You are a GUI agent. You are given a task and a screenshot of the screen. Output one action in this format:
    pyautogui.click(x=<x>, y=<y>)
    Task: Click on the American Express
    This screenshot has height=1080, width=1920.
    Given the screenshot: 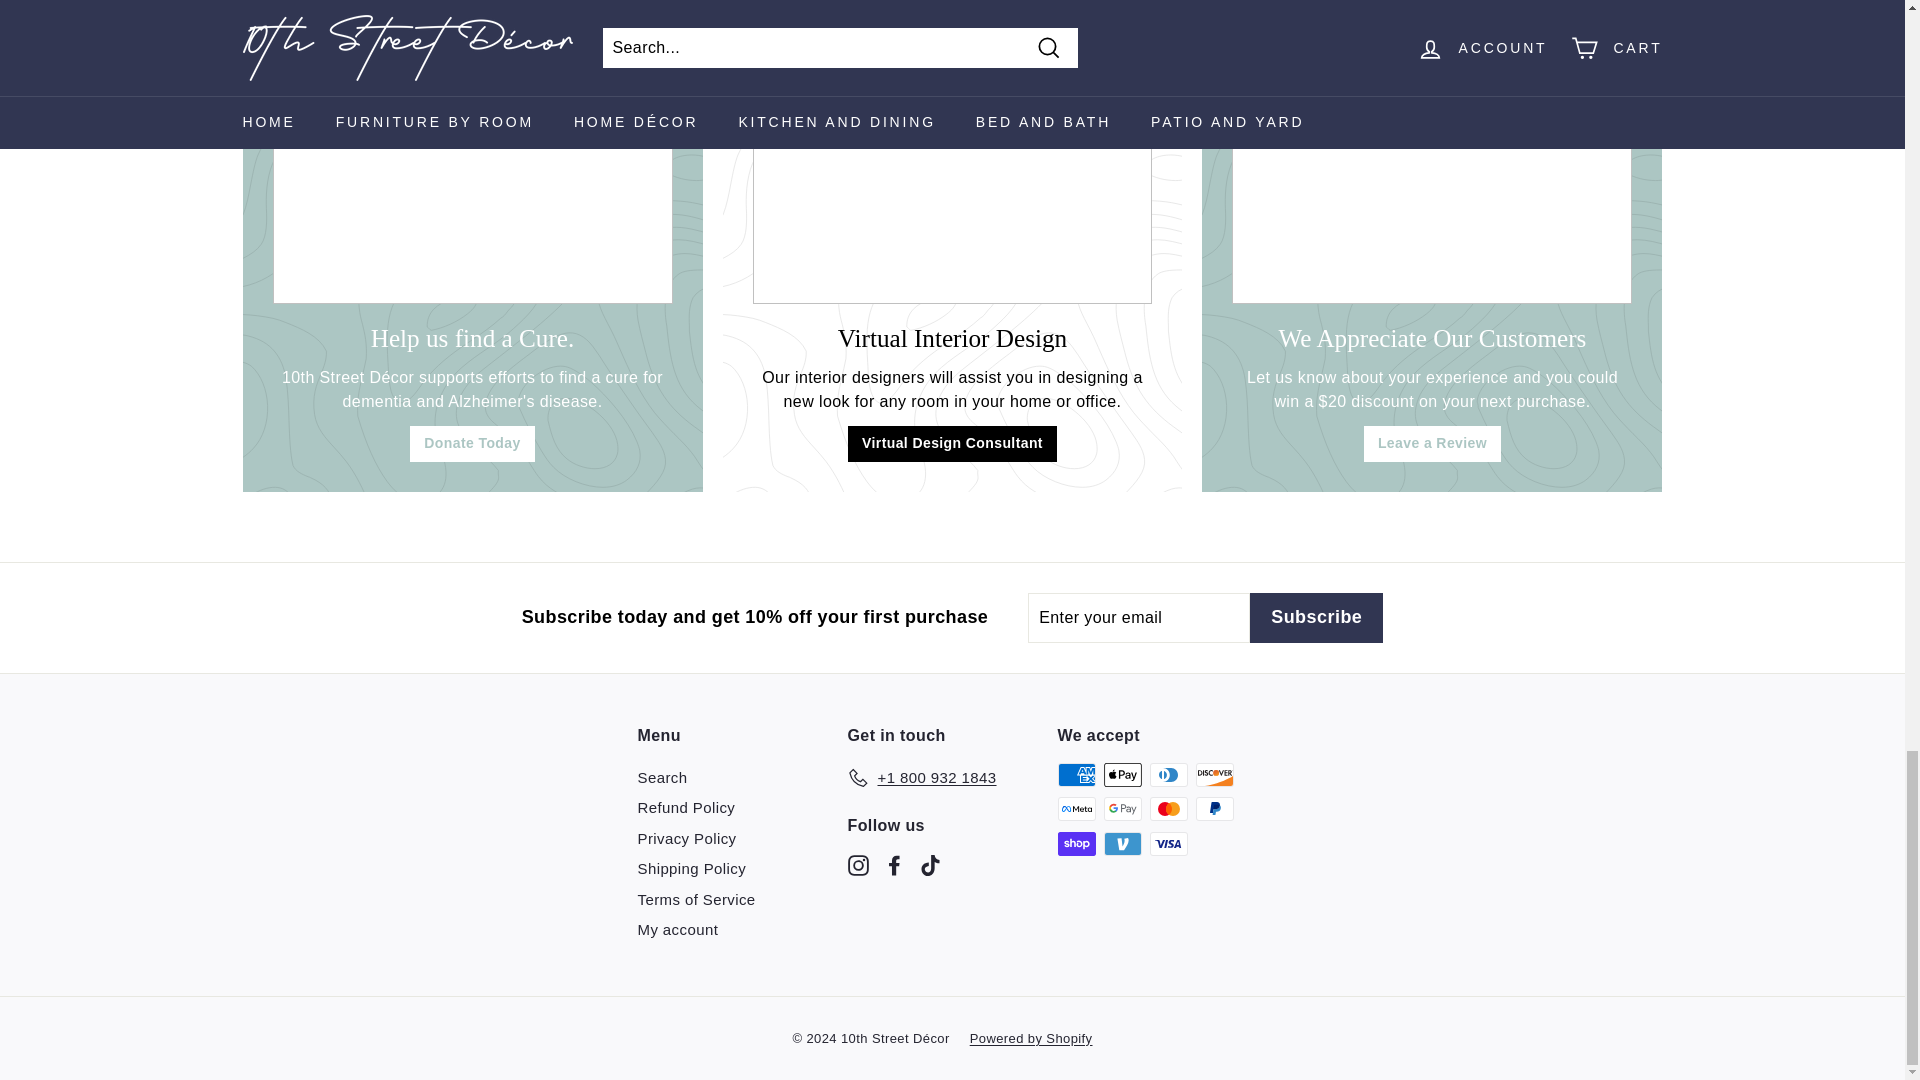 What is the action you would take?
    pyautogui.click(x=1076, y=774)
    